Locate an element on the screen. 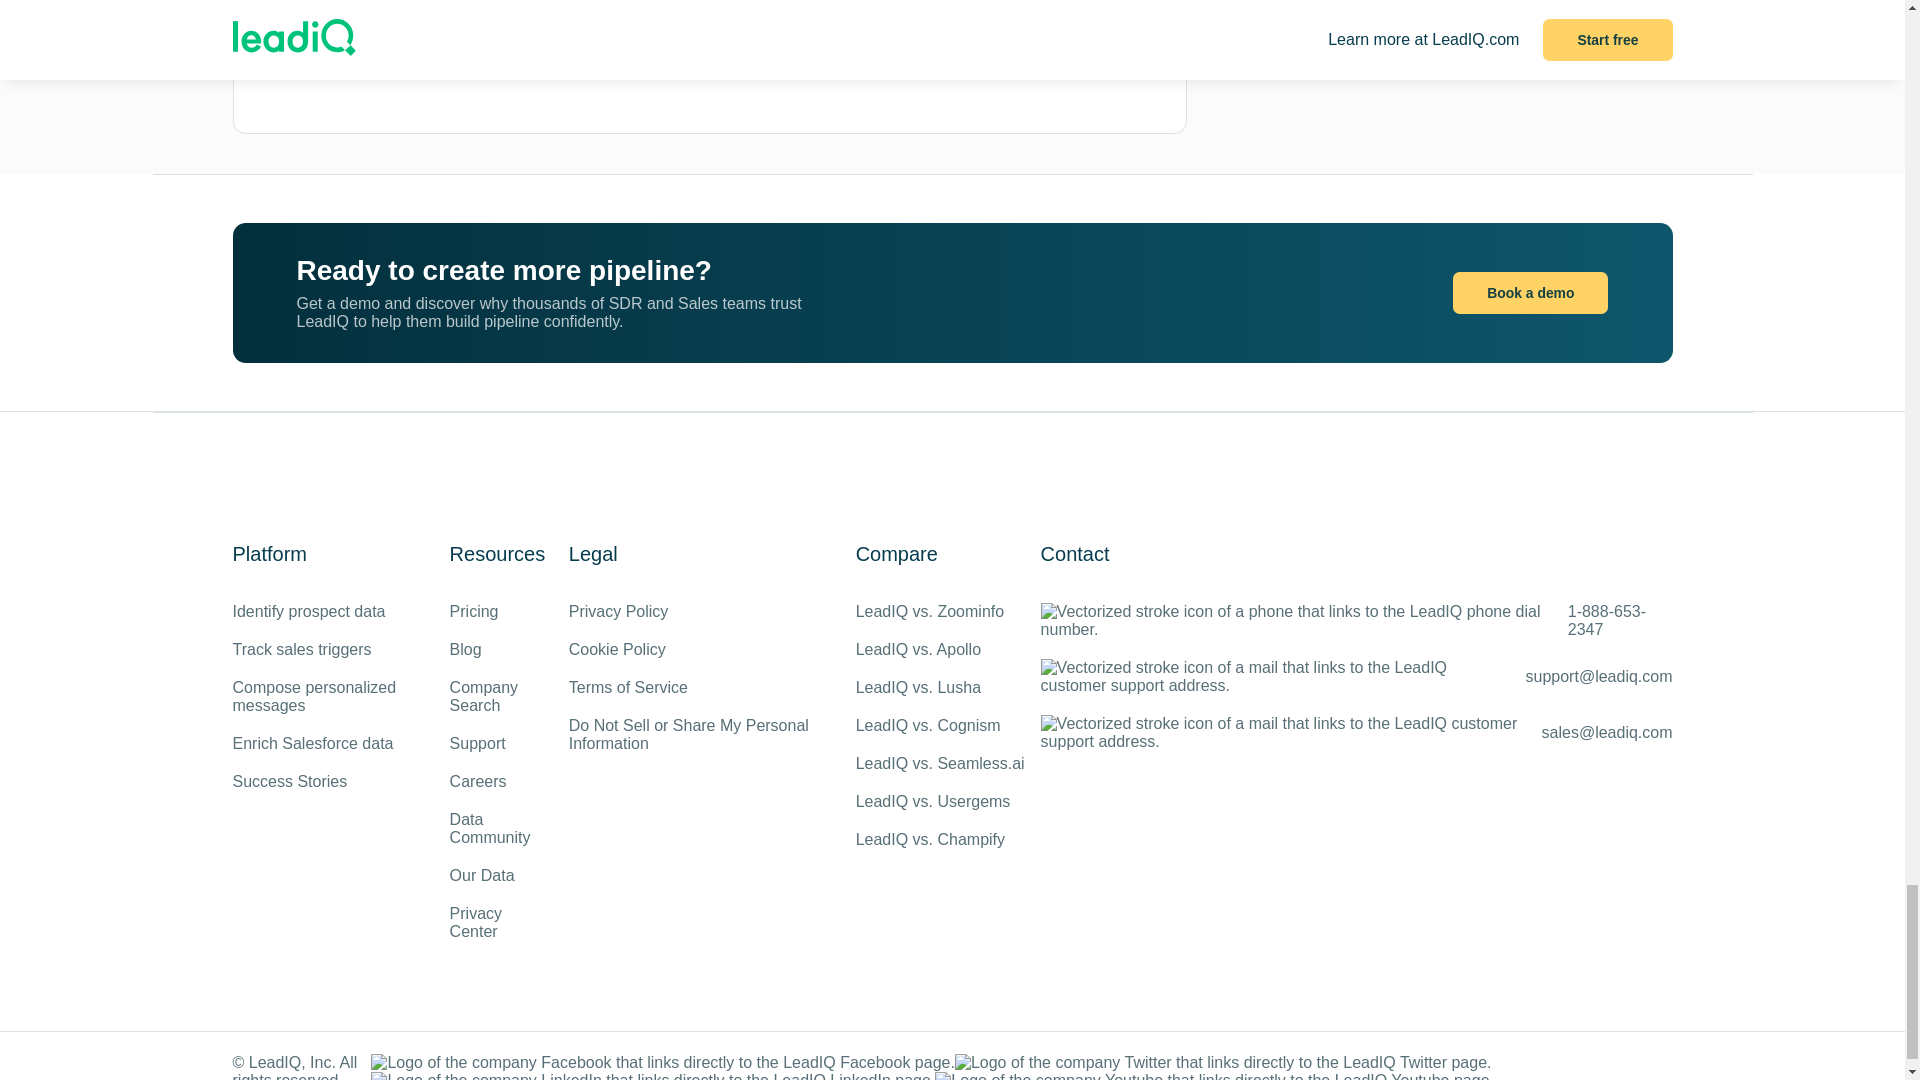 The image size is (1920, 1080). Find more Colgate-Palmolive email formats is located at coordinates (794, 68).